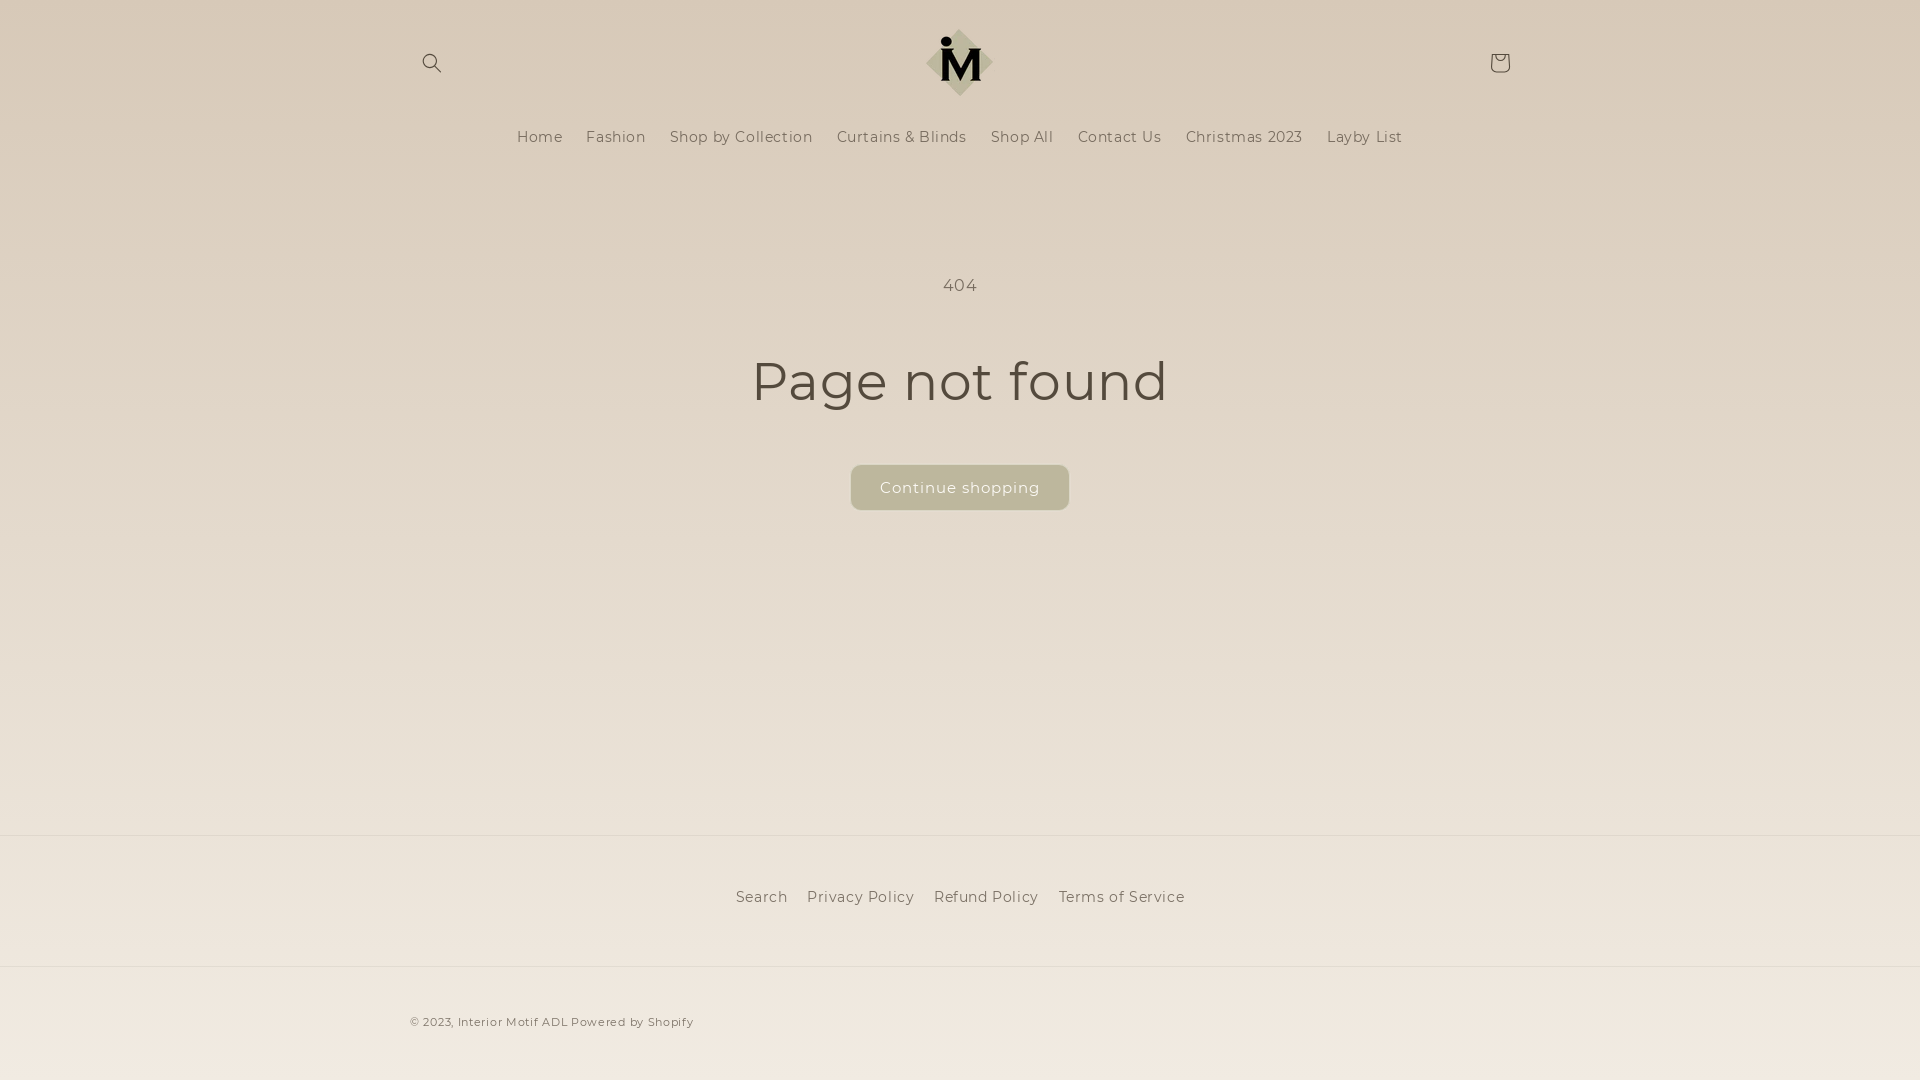  Describe the element at coordinates (742, 137) in the screenshot. I see `Shop by Collection` at that location.